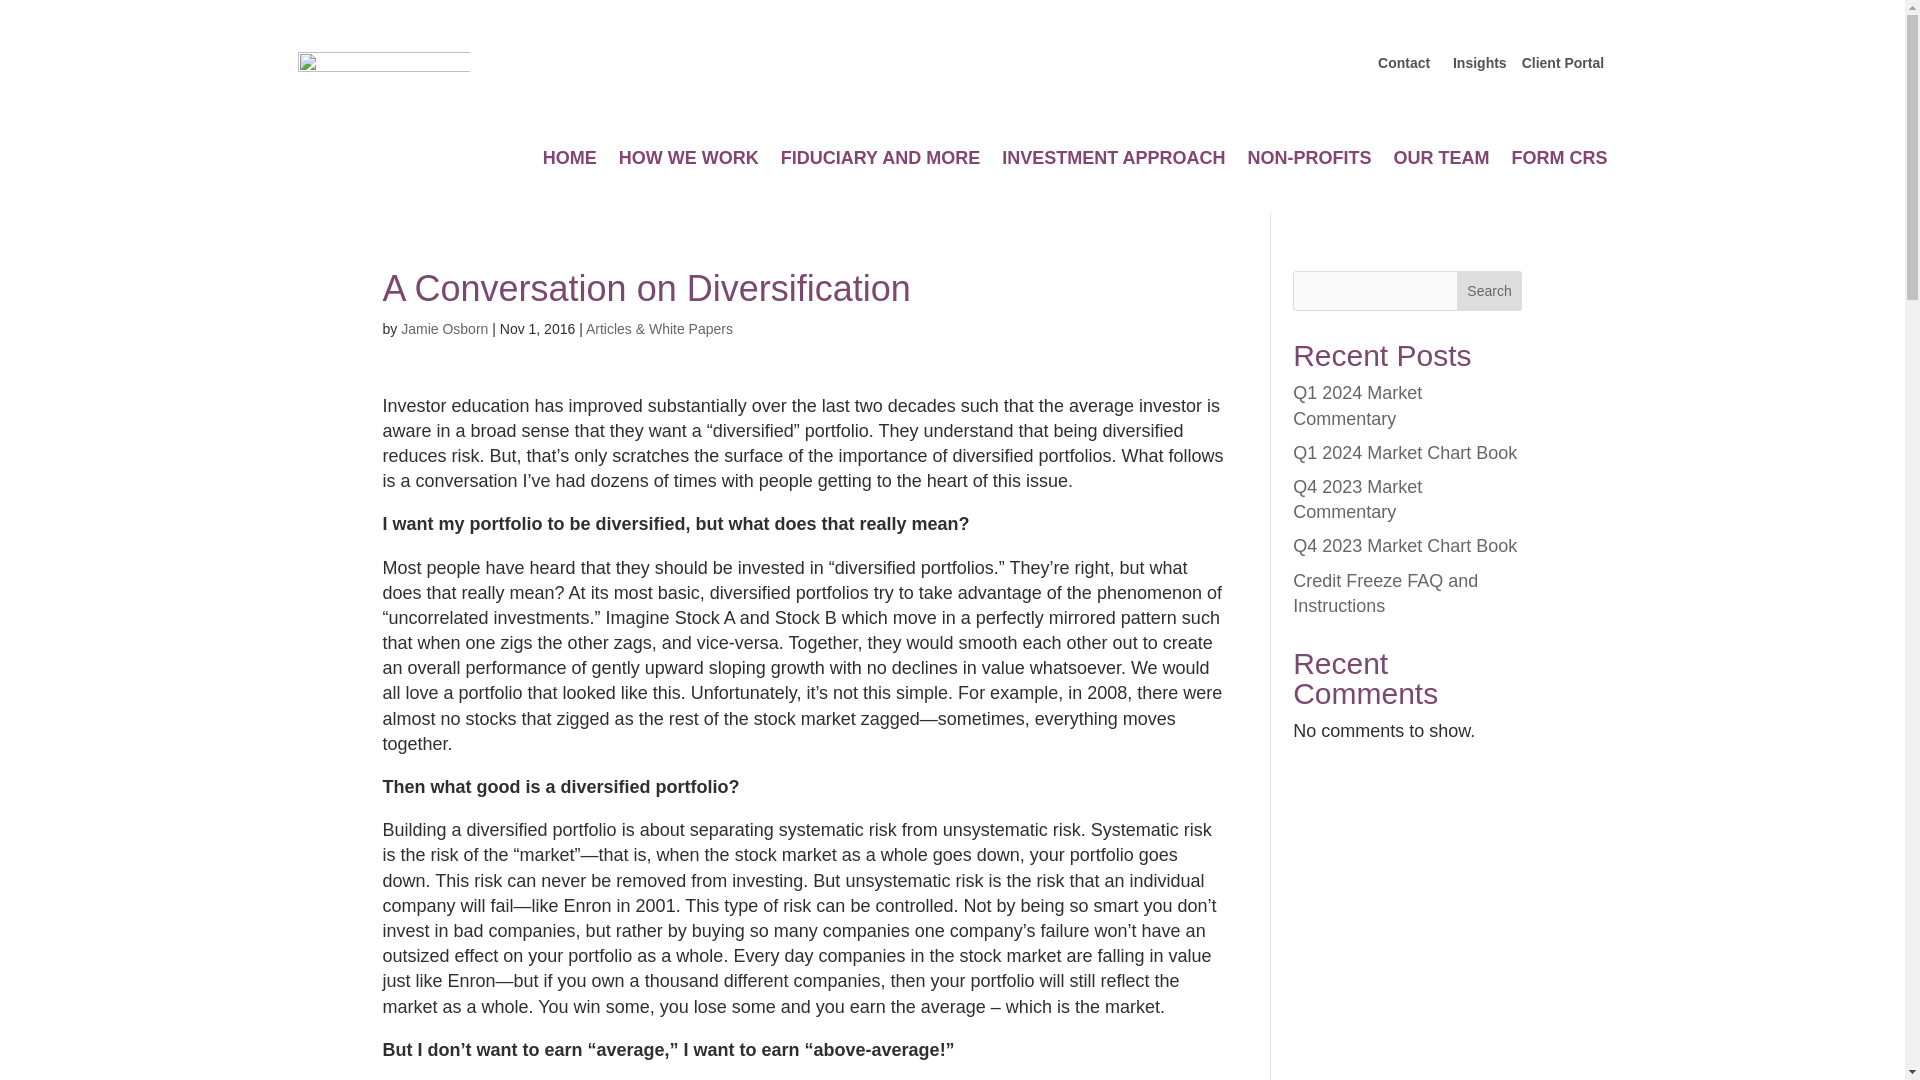  Describe the element at coordinates (1560, 162) in the screenshot. I see `FORM CRS` at that location.